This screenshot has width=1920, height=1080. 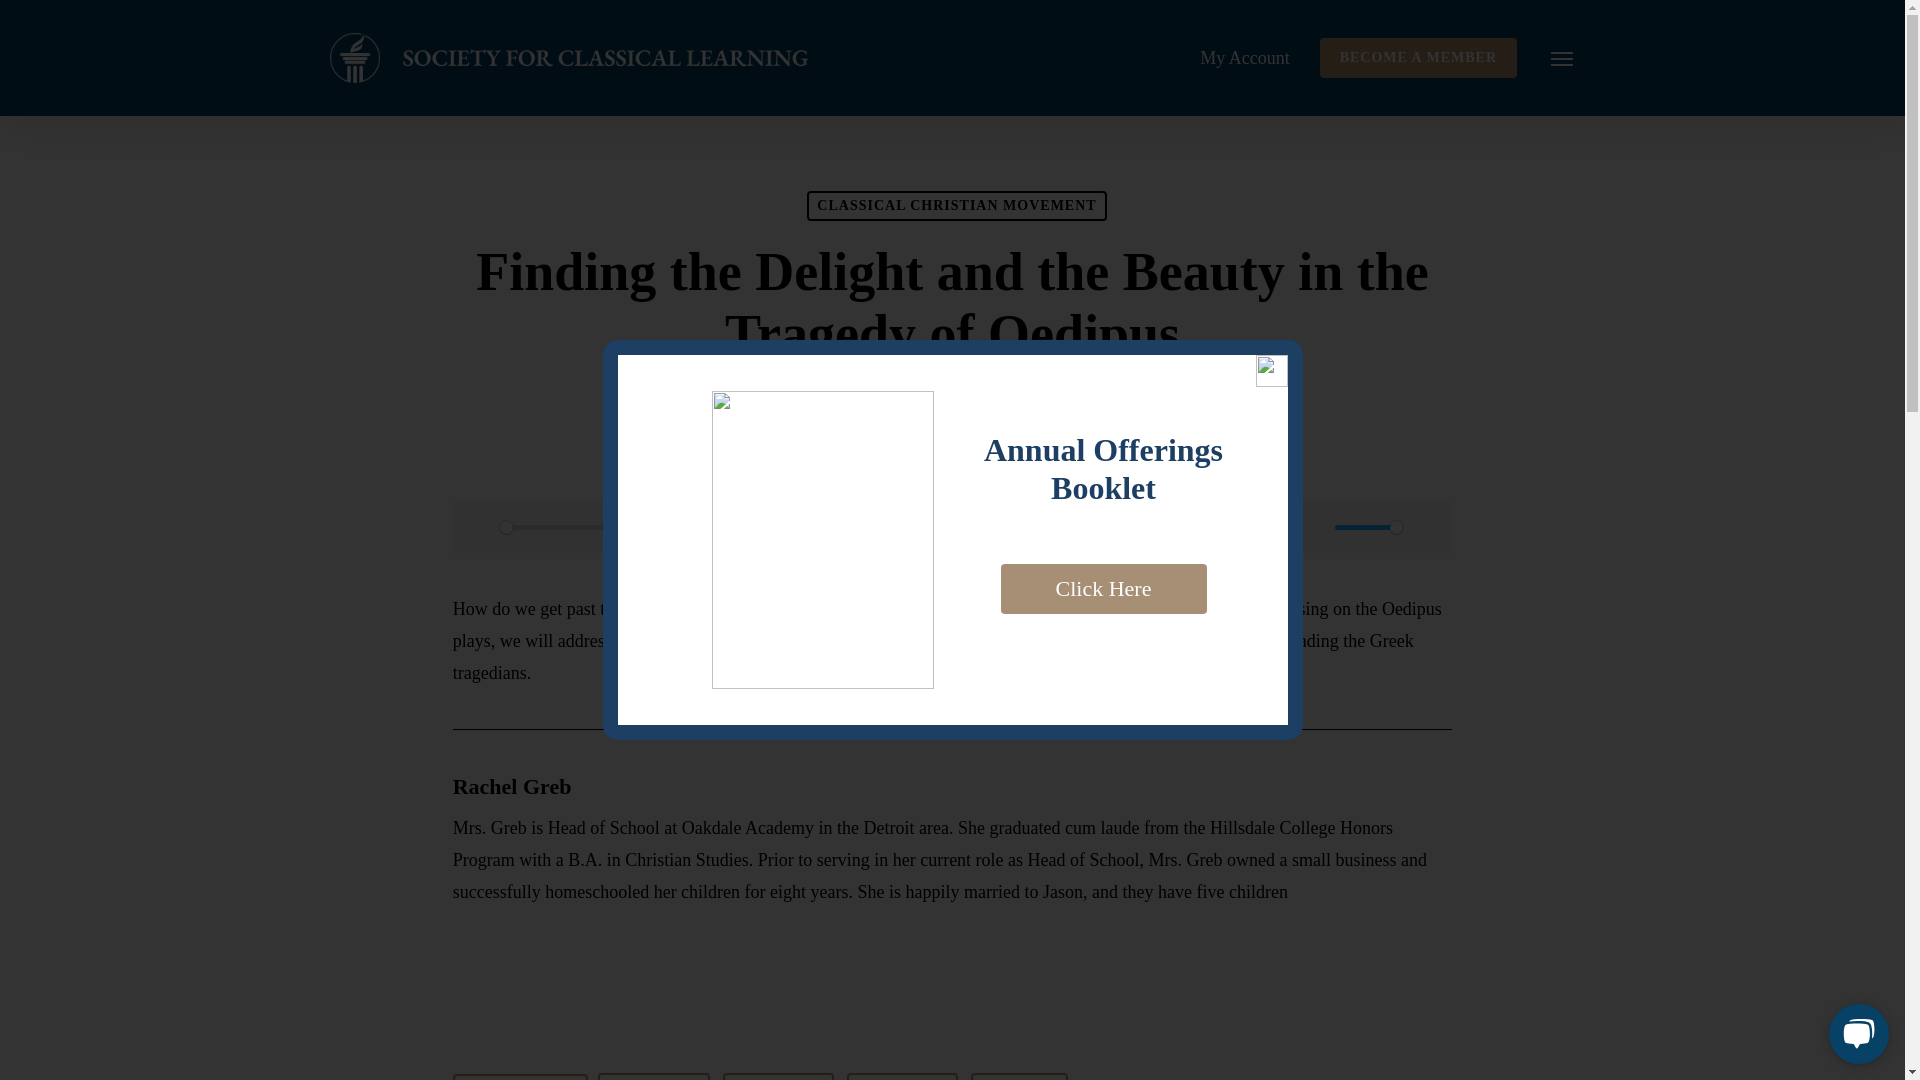 I want to click on Society For Classical Learning, so click(x=884, y=400).